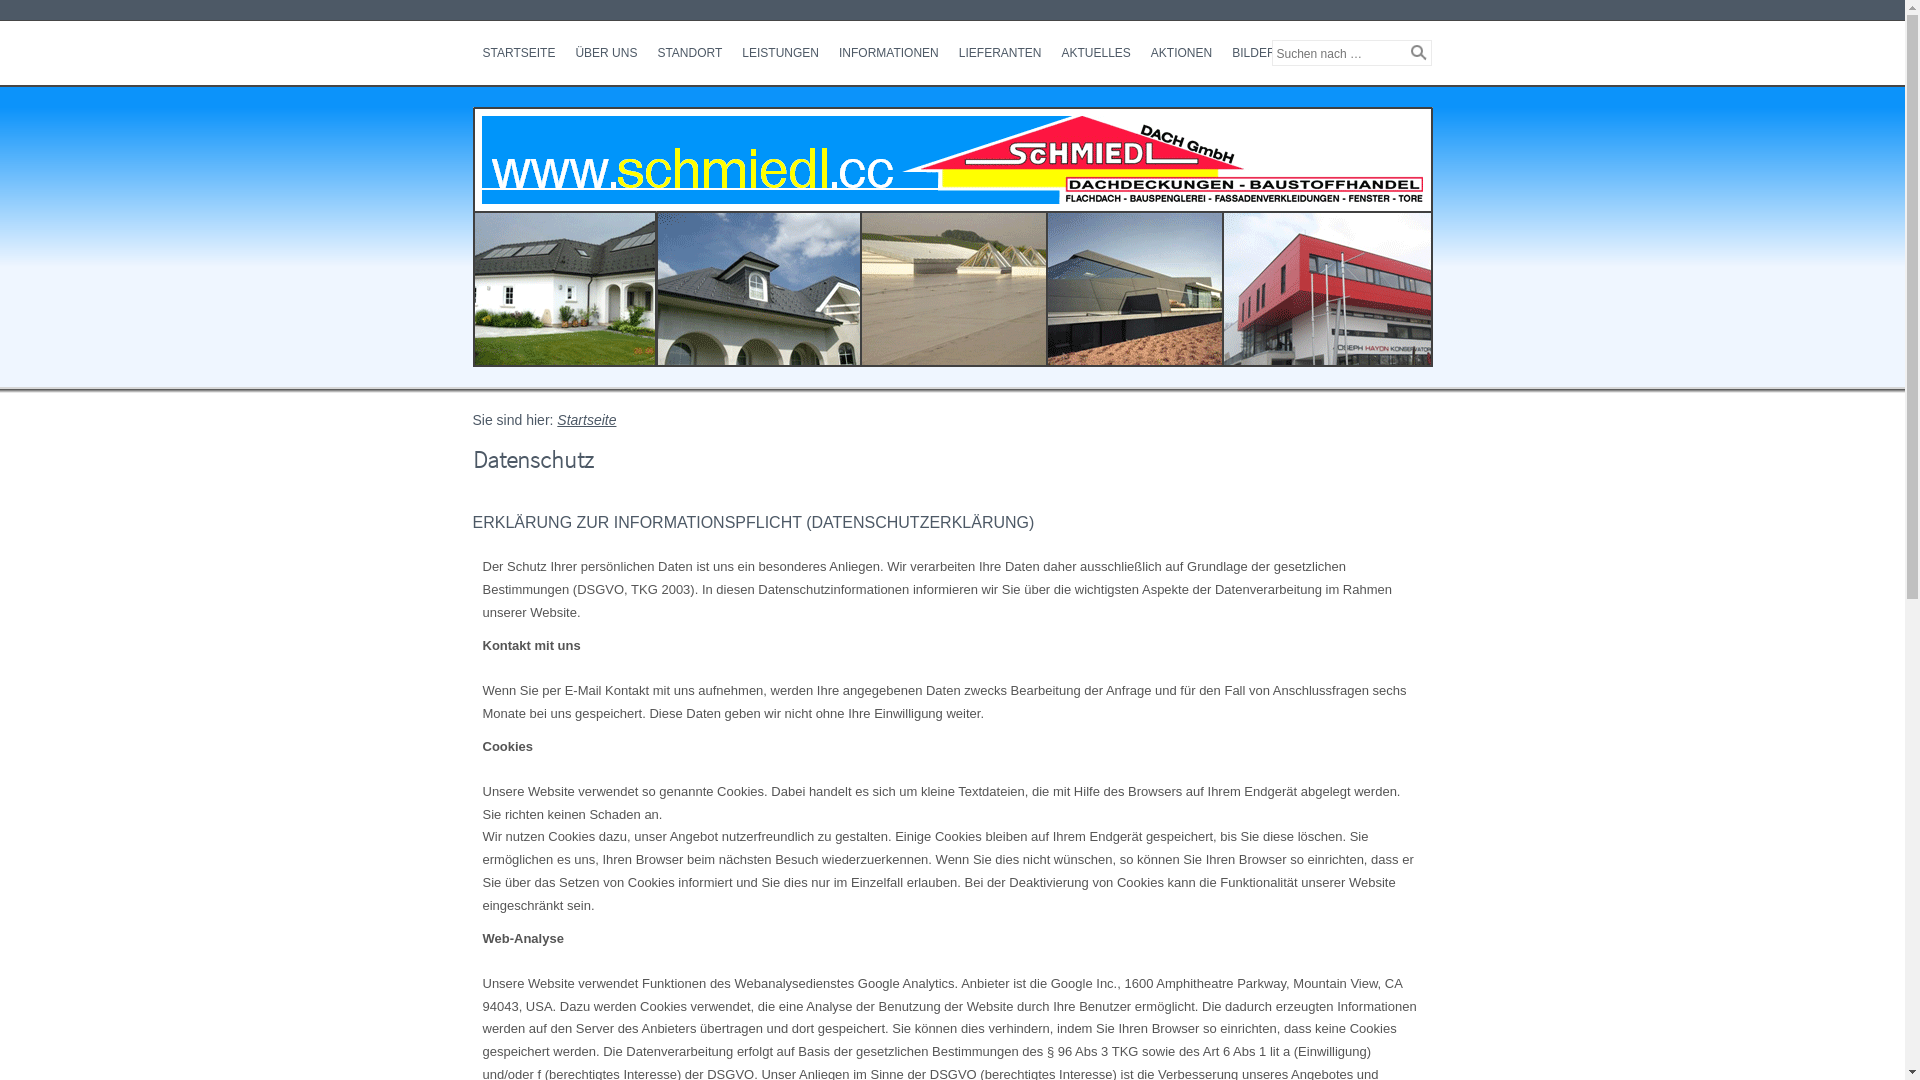 Image resolution: width=1920 pixels, height=1080 pixels. I want to click on AKTUELLES, so click(1096, 53).